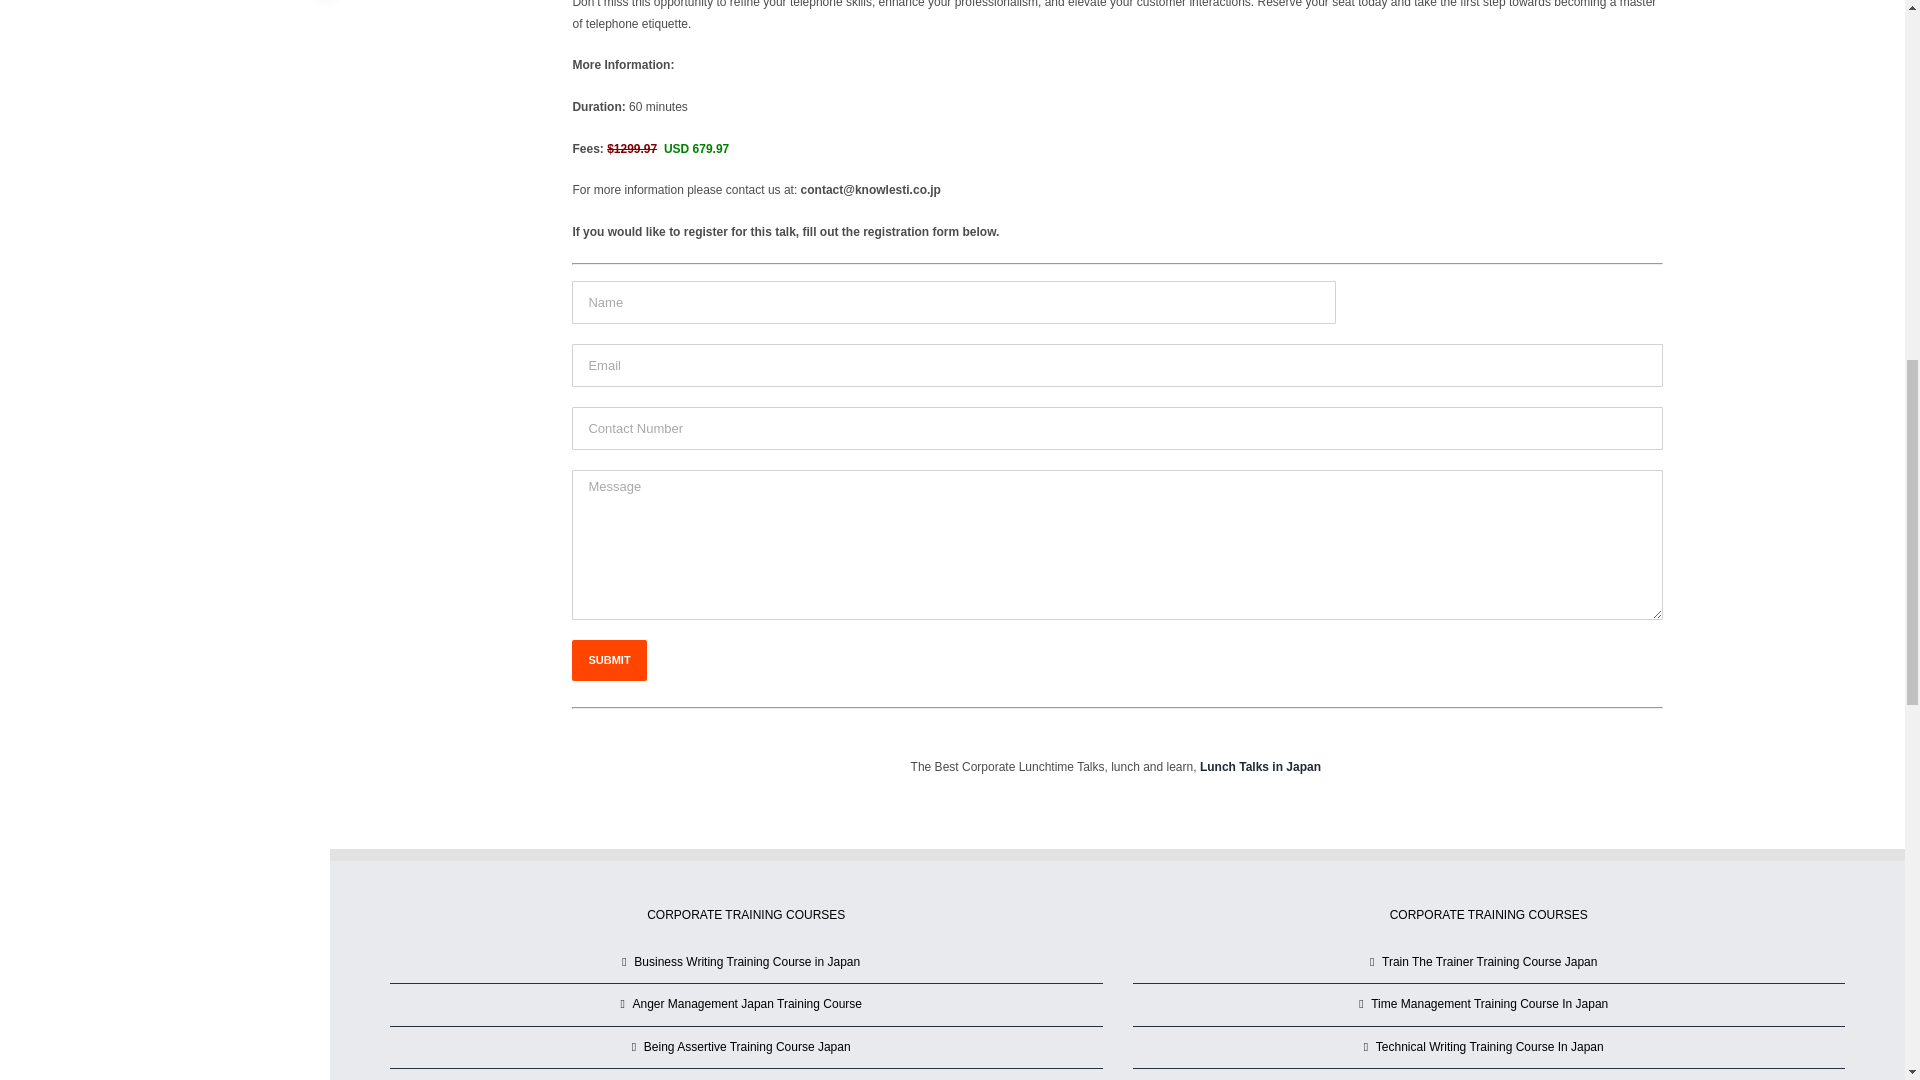 The image size is (1920, 1080). I want to click on Lunch Talks in Japan , so click(1262, 767).